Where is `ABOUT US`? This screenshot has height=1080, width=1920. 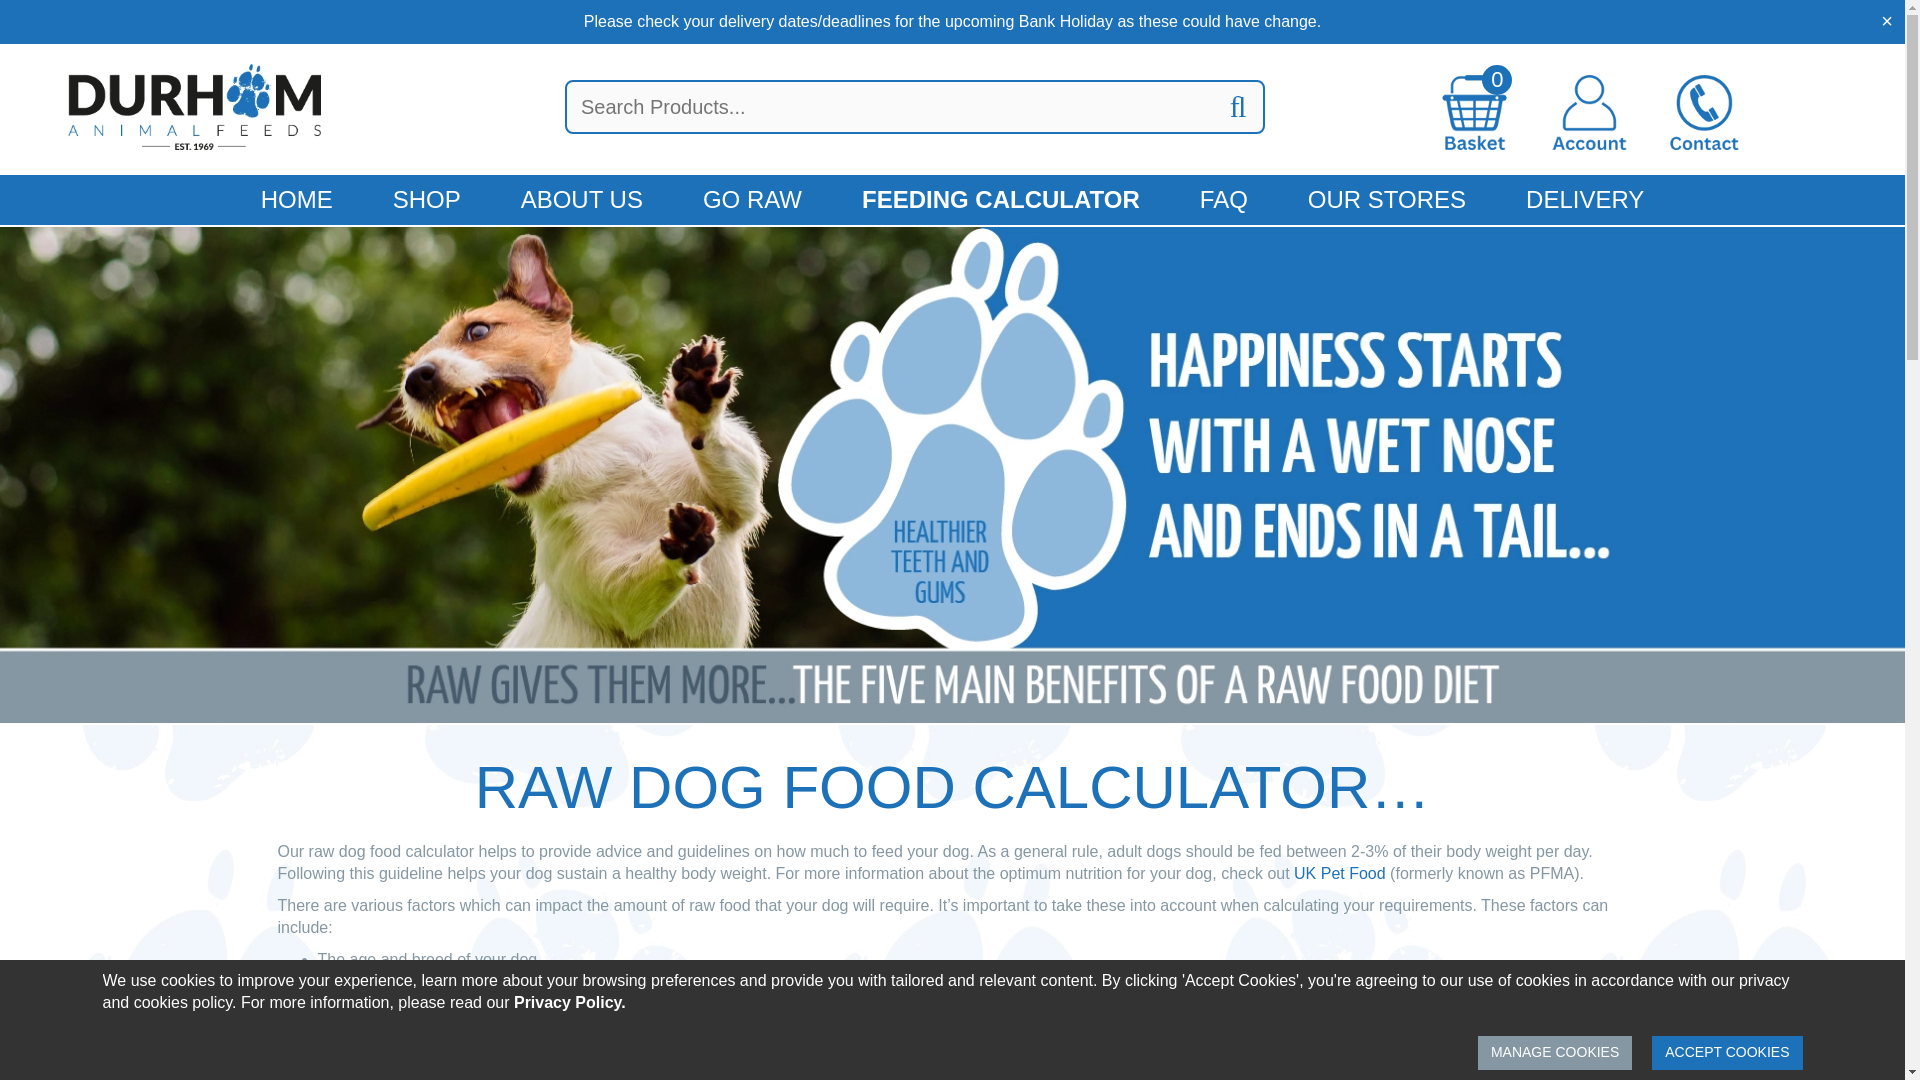
ABOUT US is located at coordinates (582, 199).